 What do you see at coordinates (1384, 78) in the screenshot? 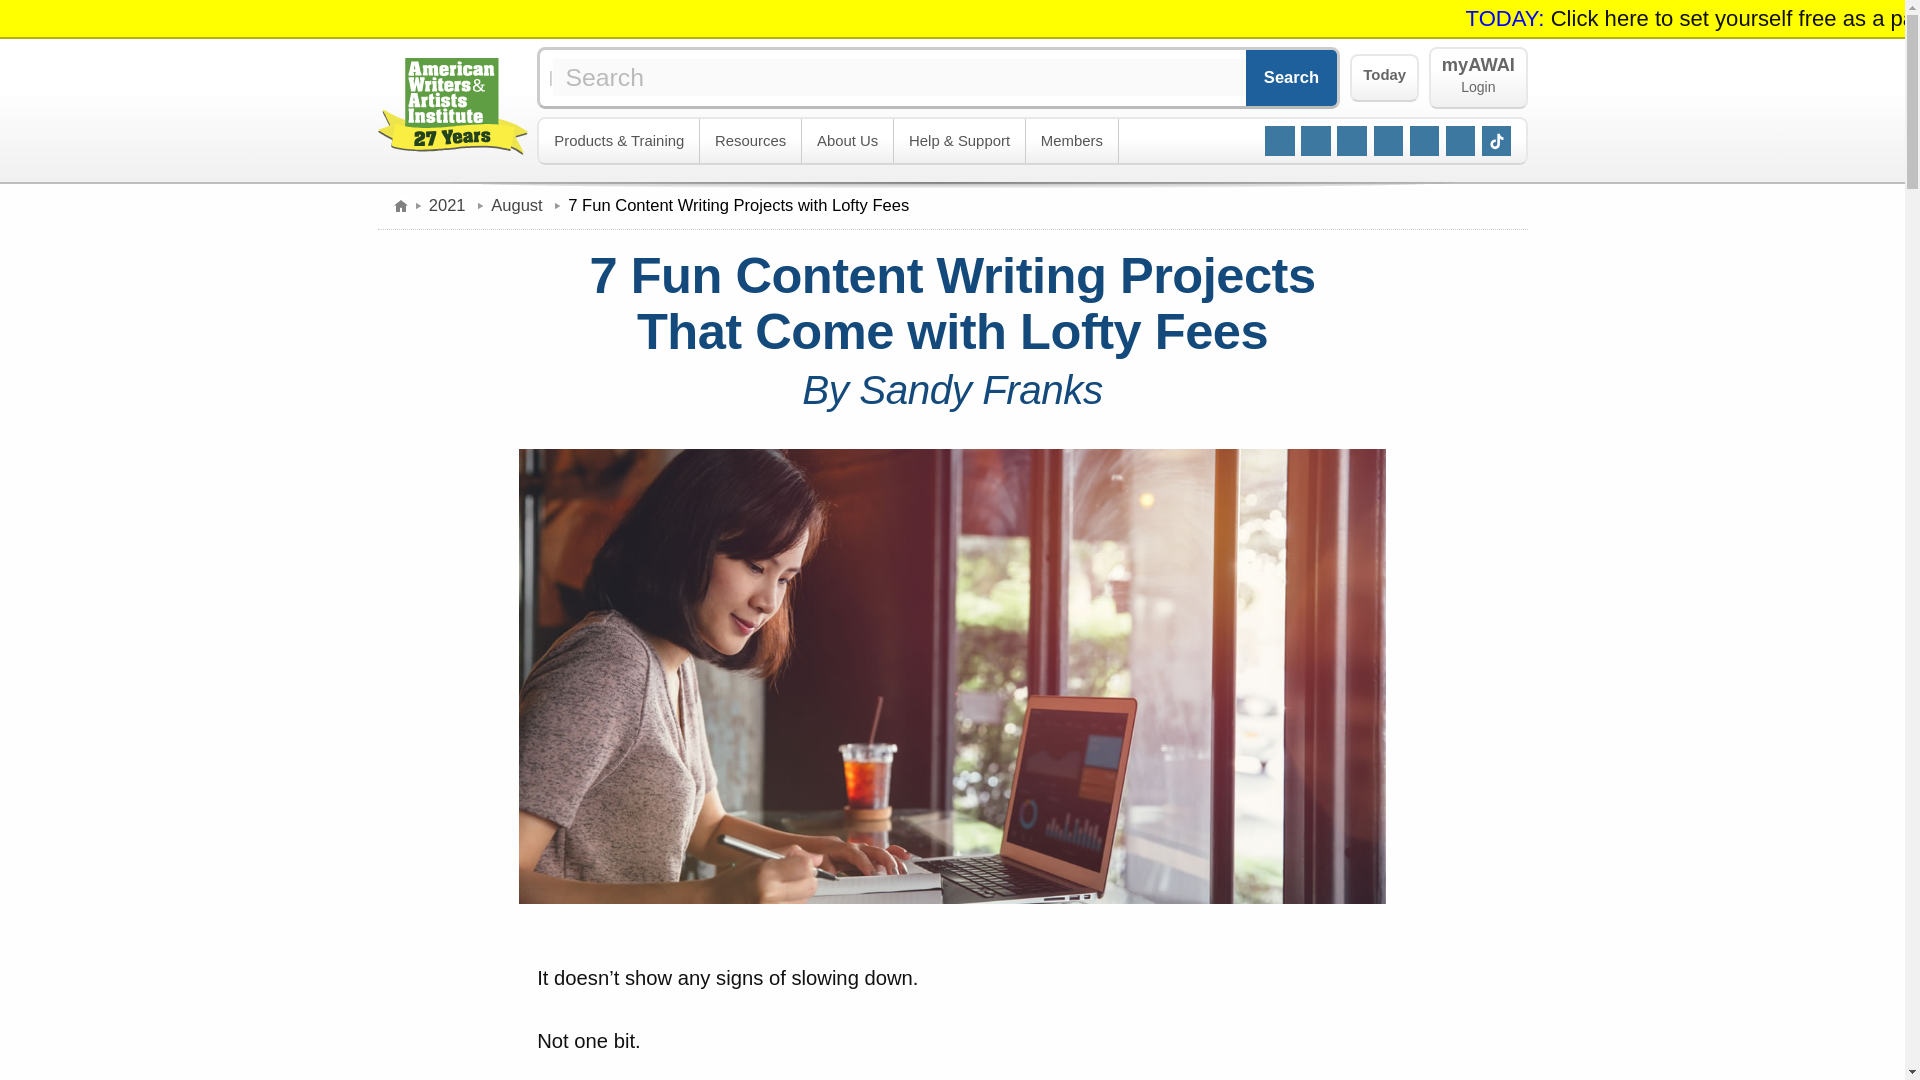
I see `Resources` at bounding box center [1384, 78].